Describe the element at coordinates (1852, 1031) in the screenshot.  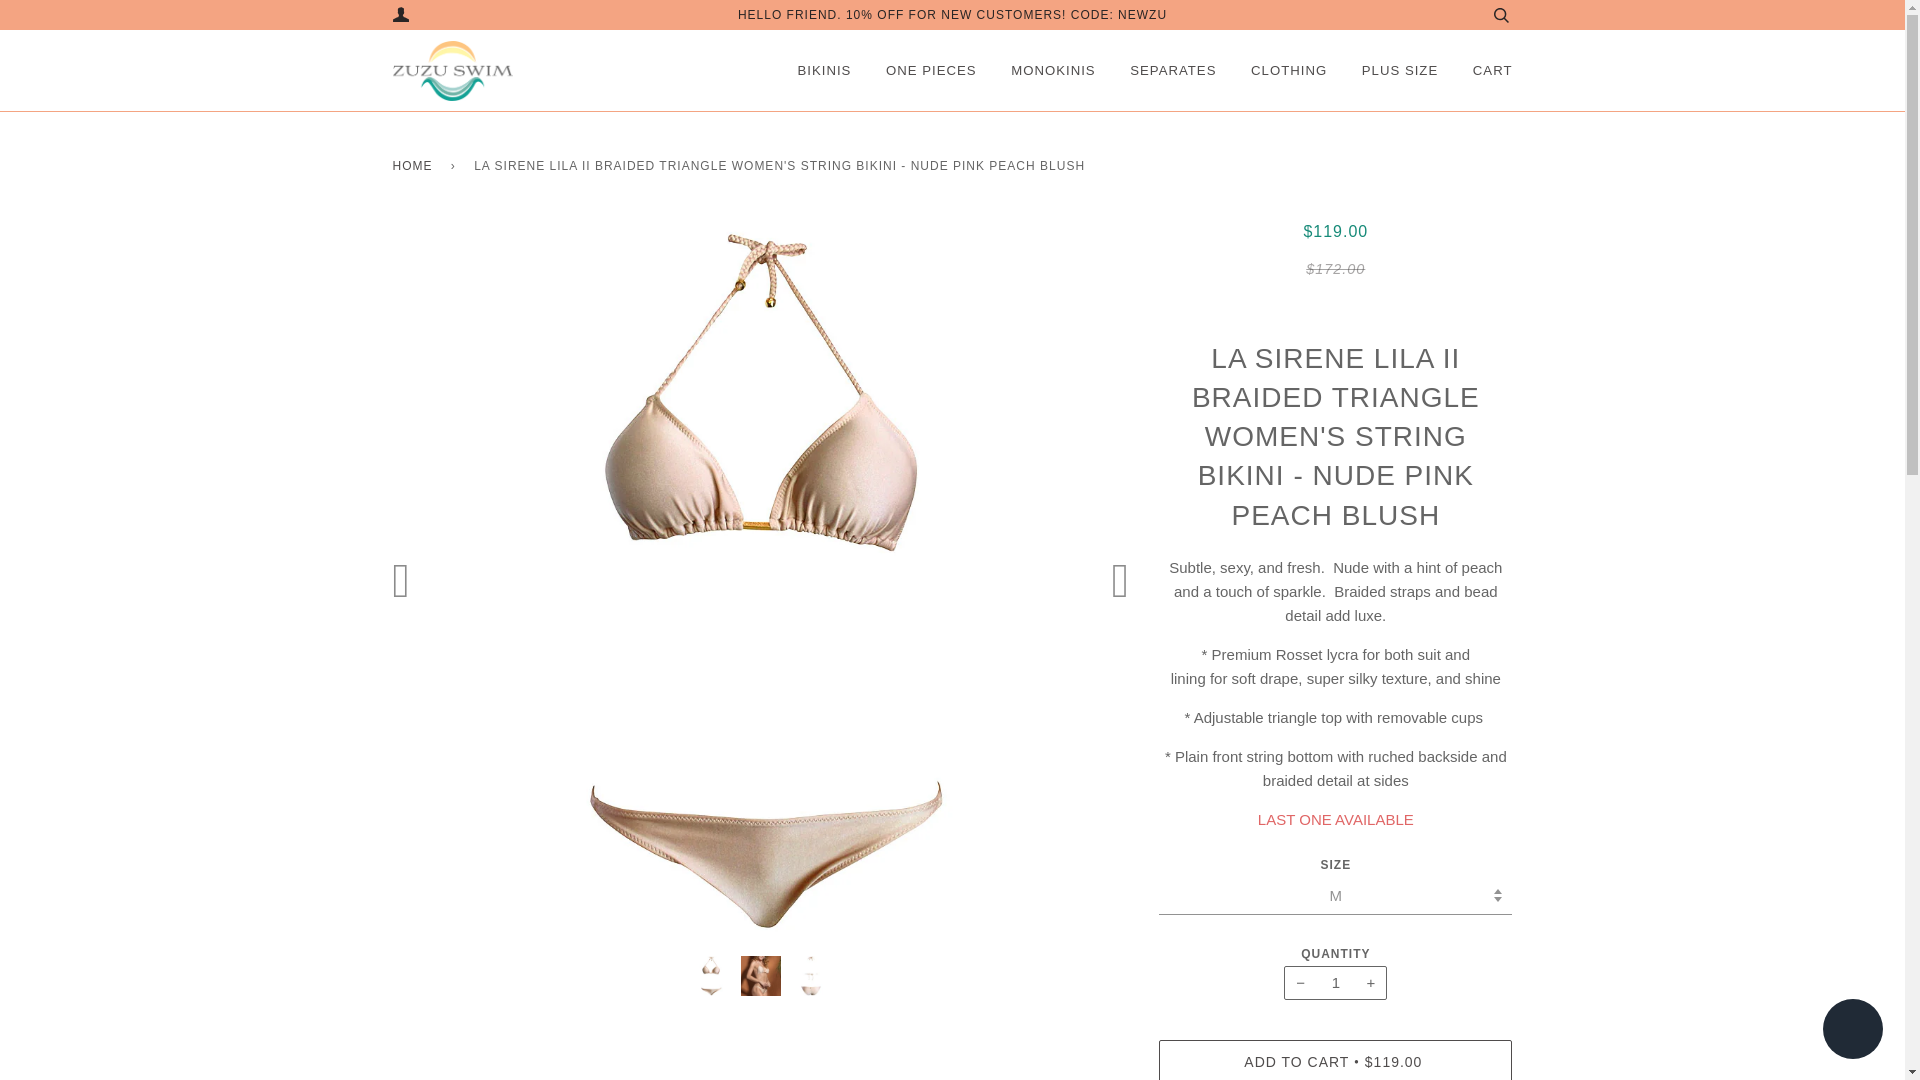
I see `Shopify online store chat` at that location.